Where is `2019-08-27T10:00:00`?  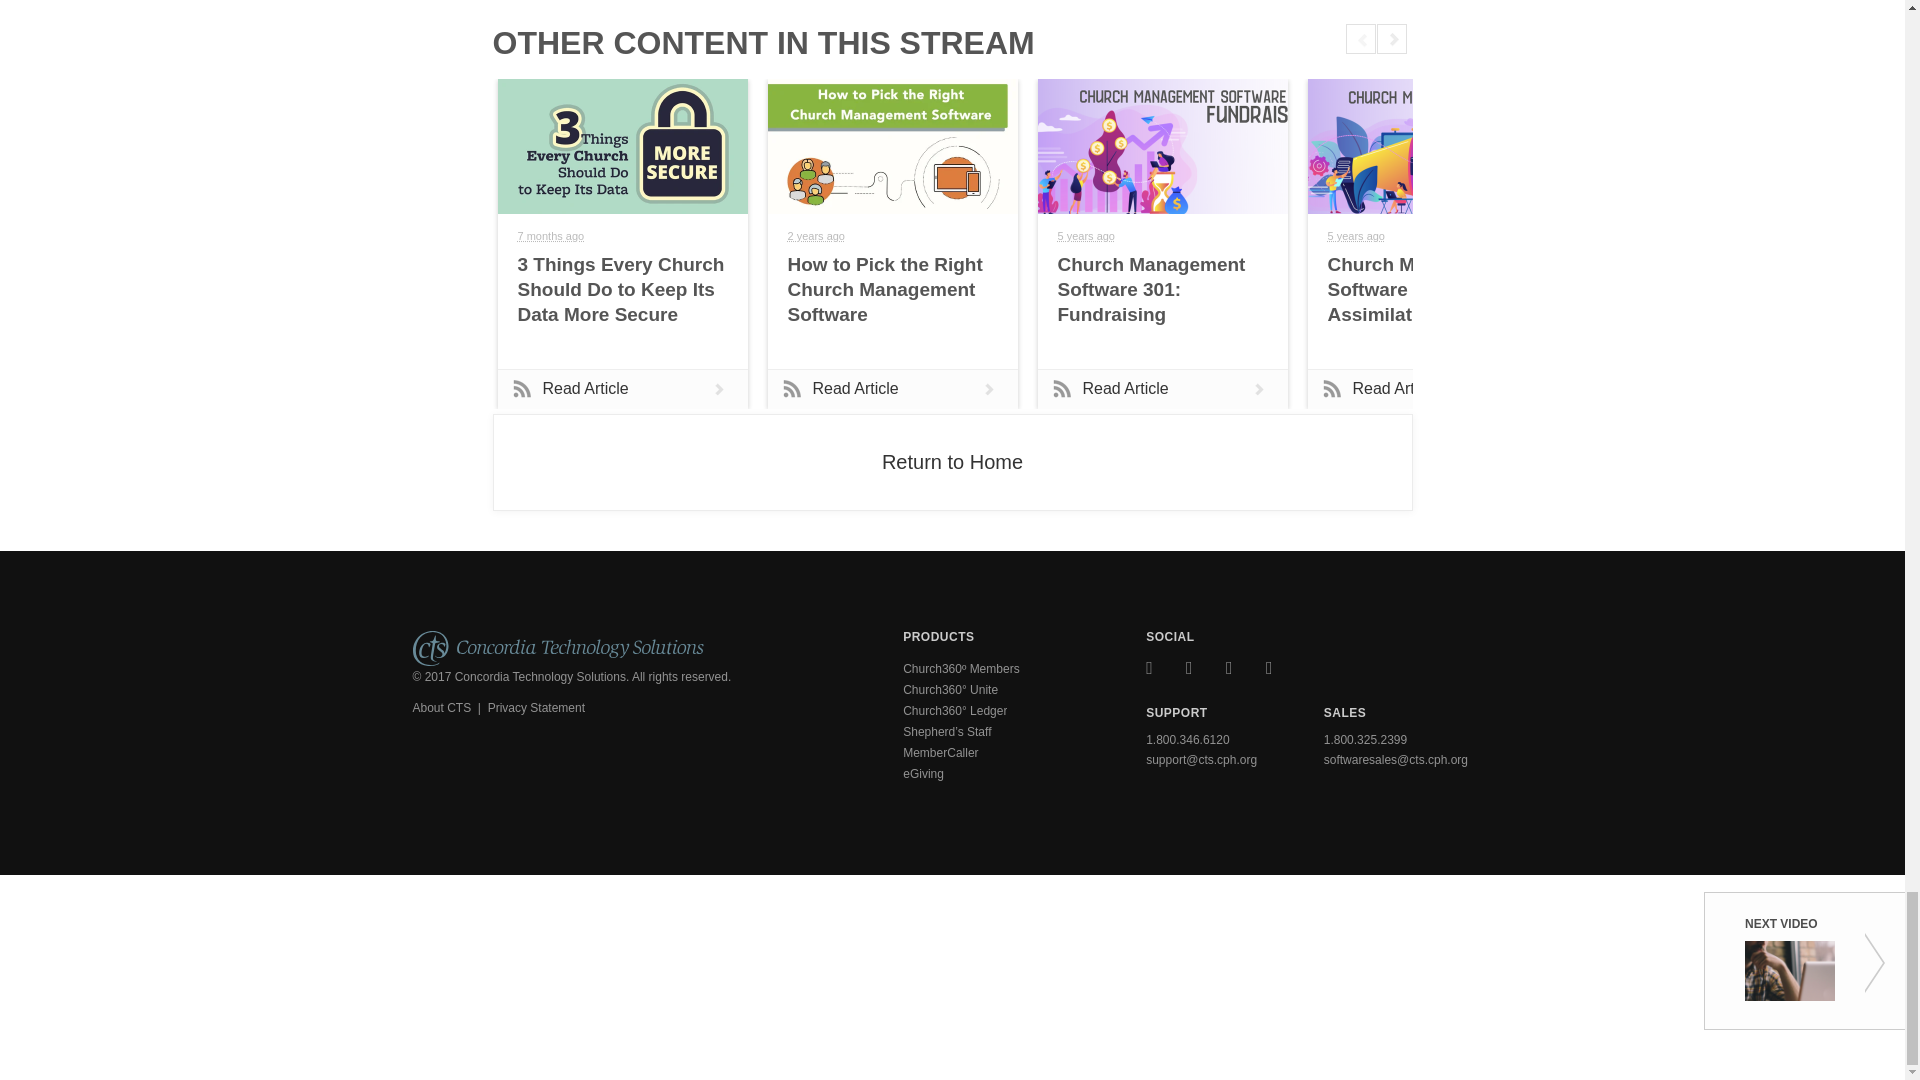
2019-08-27T10:00:00 is located at coordinates (1356, 236).